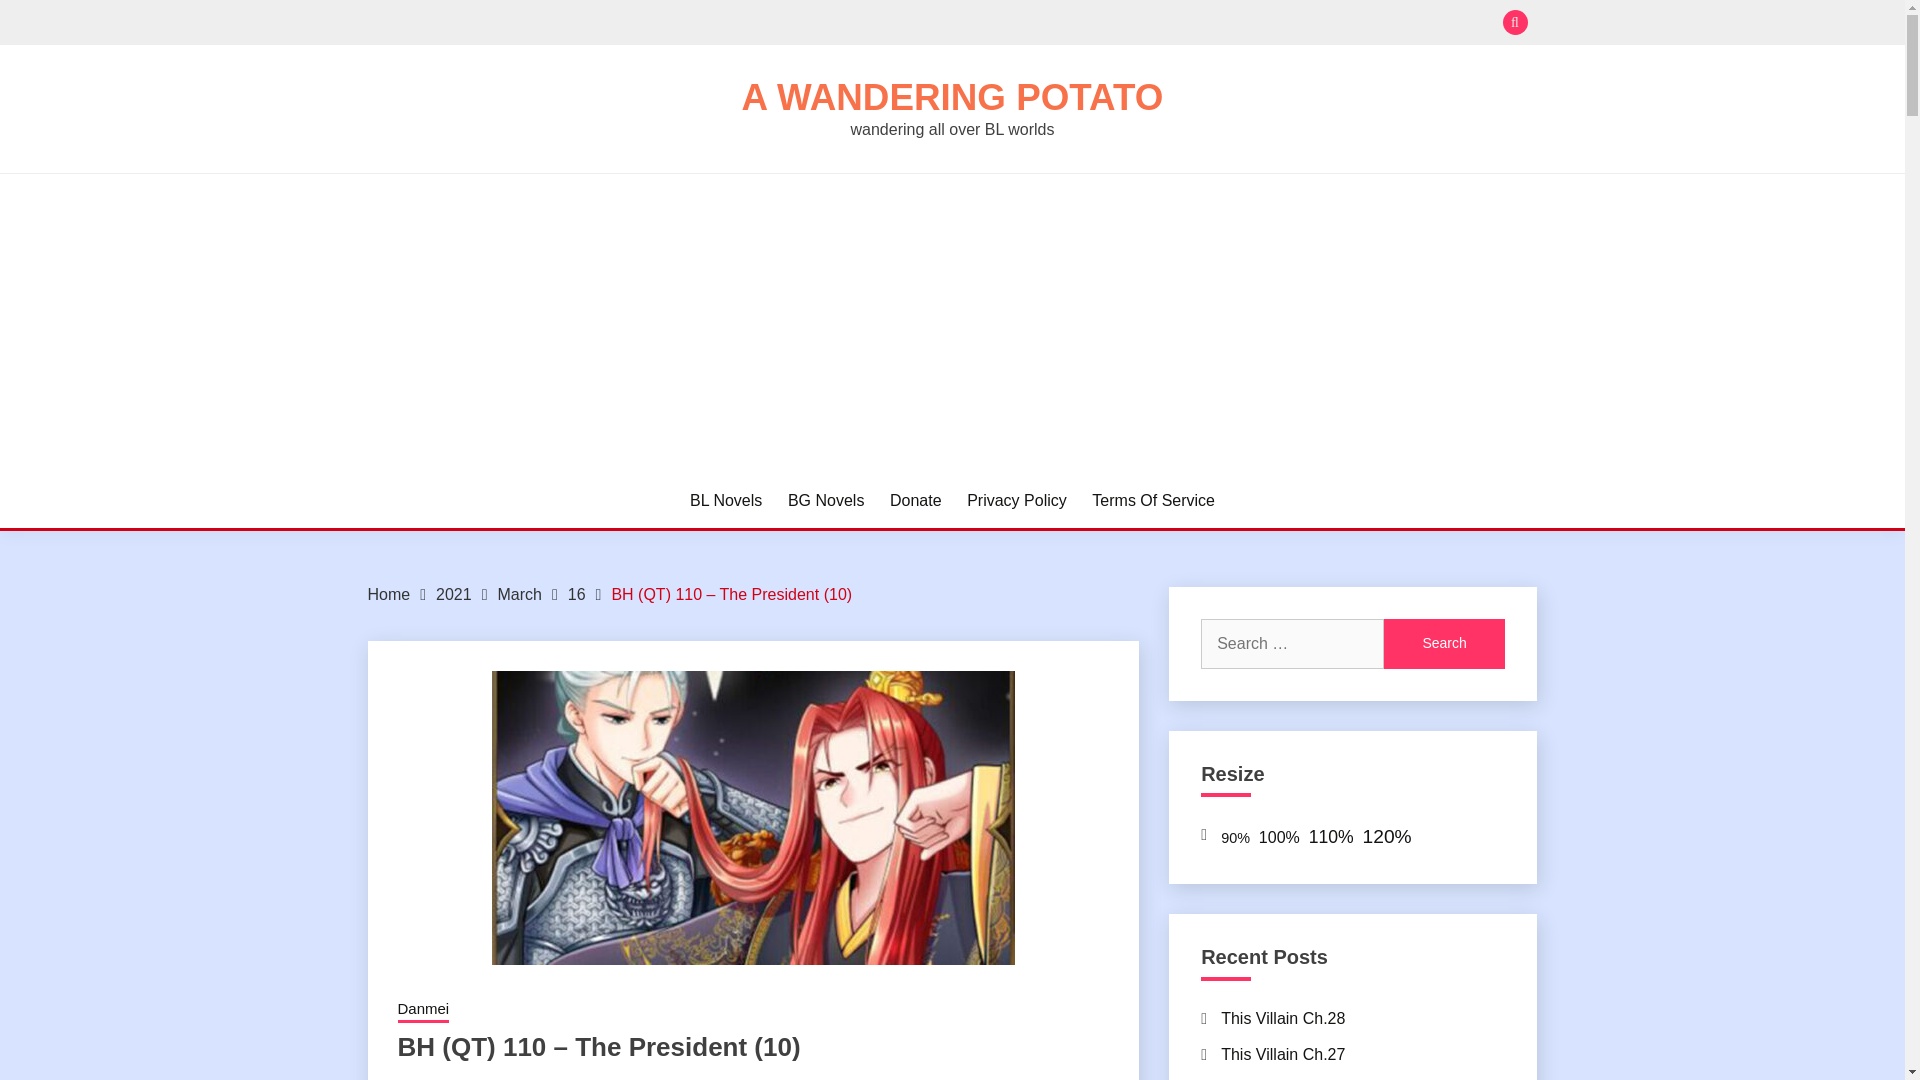 This screenshot has height=1080, width=1920. Describe the element at coordinates (519, 594) in the screenshot. I see `March` at that location.